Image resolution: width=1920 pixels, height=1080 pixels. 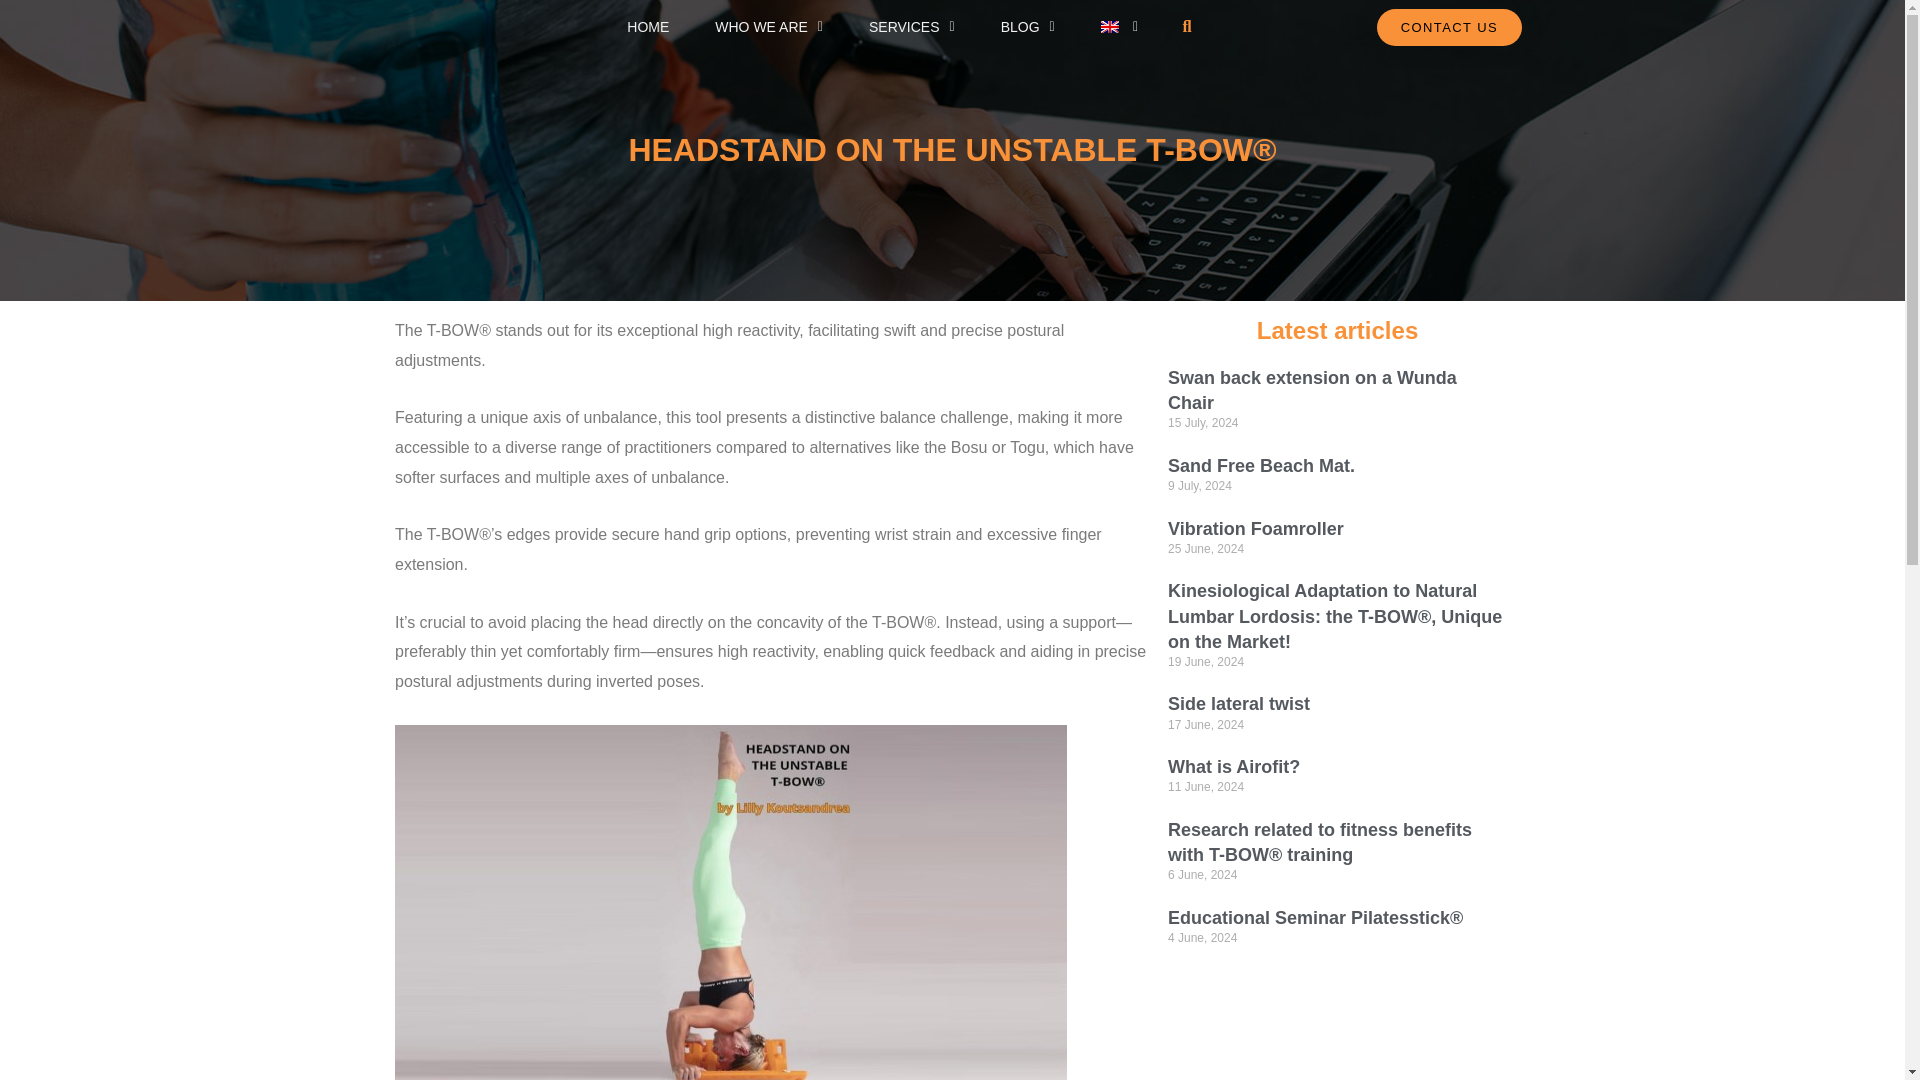 What do you see at coordinates (768, 27) in the screenshot?
I see `WHO WE ARE` at bounding box center [768, 27].